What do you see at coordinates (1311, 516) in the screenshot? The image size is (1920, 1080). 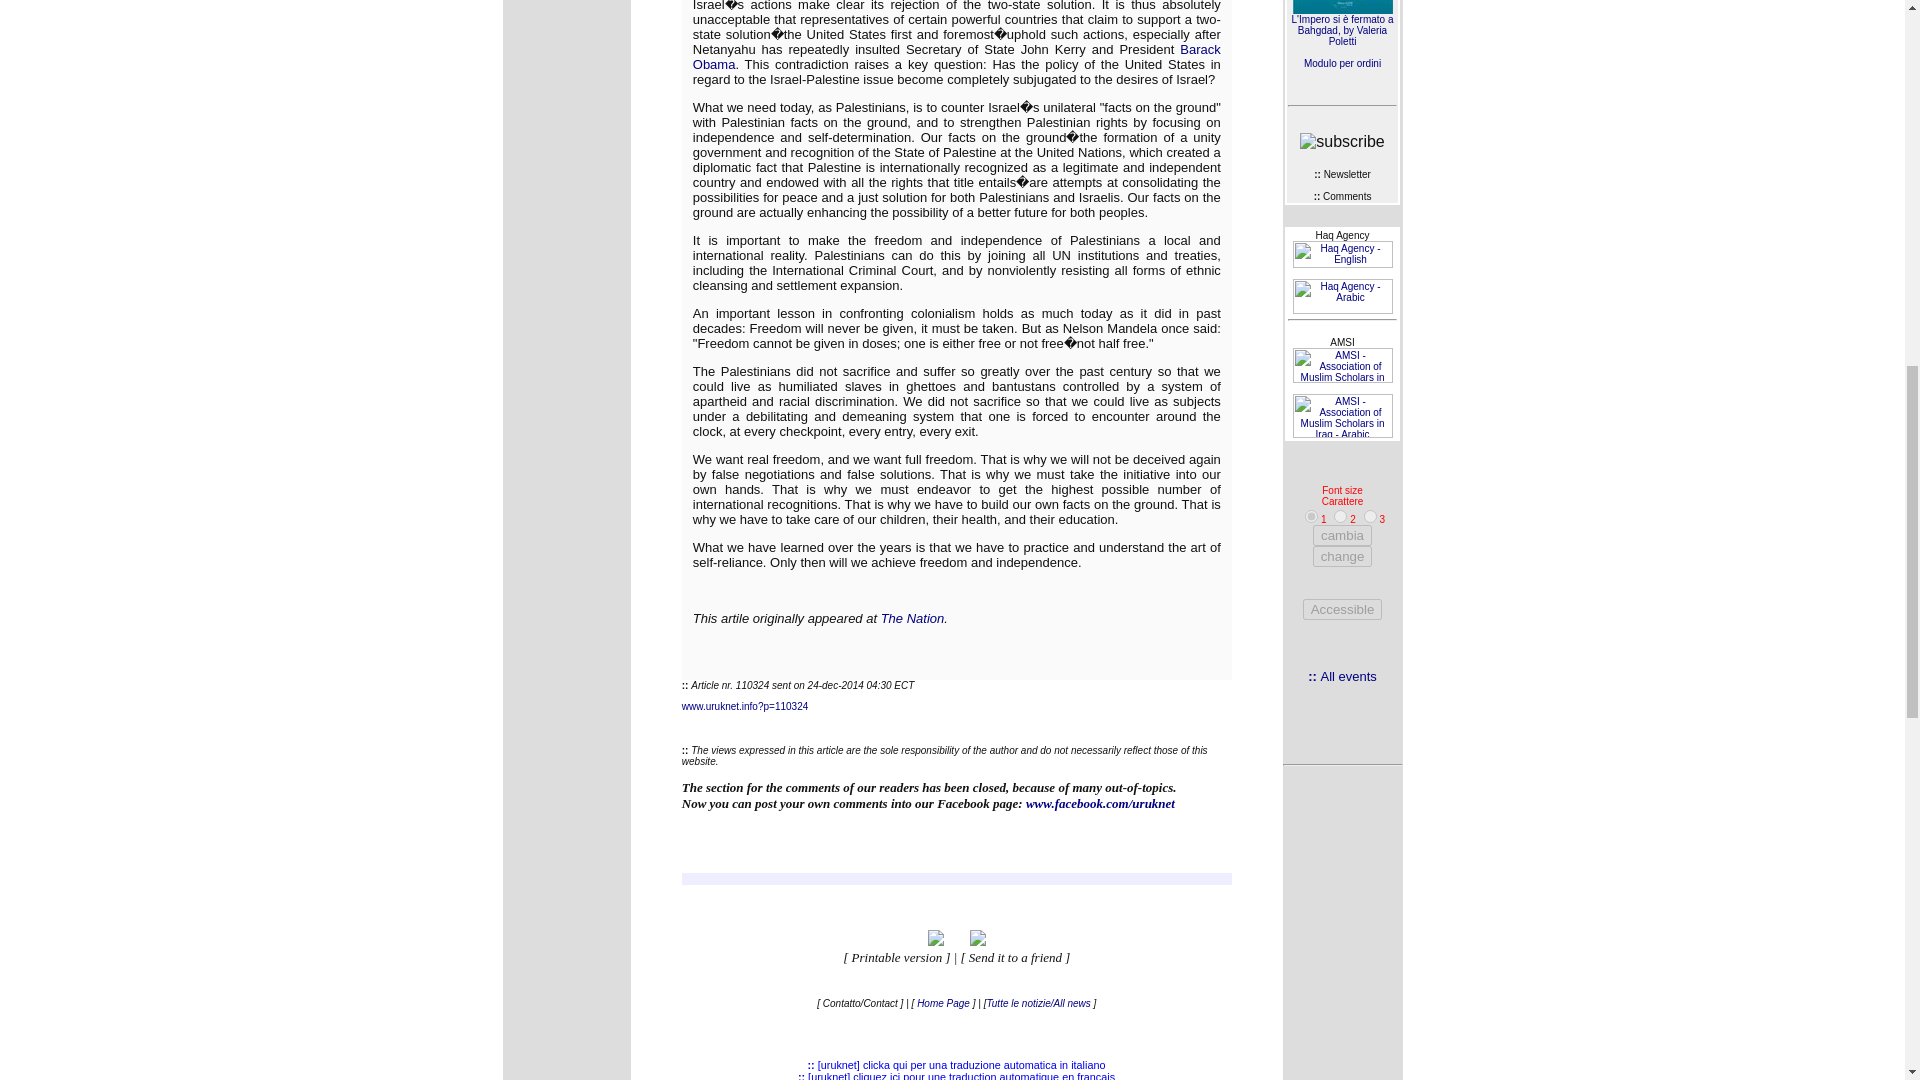 I see `1` at bounding box center [1311, 516].